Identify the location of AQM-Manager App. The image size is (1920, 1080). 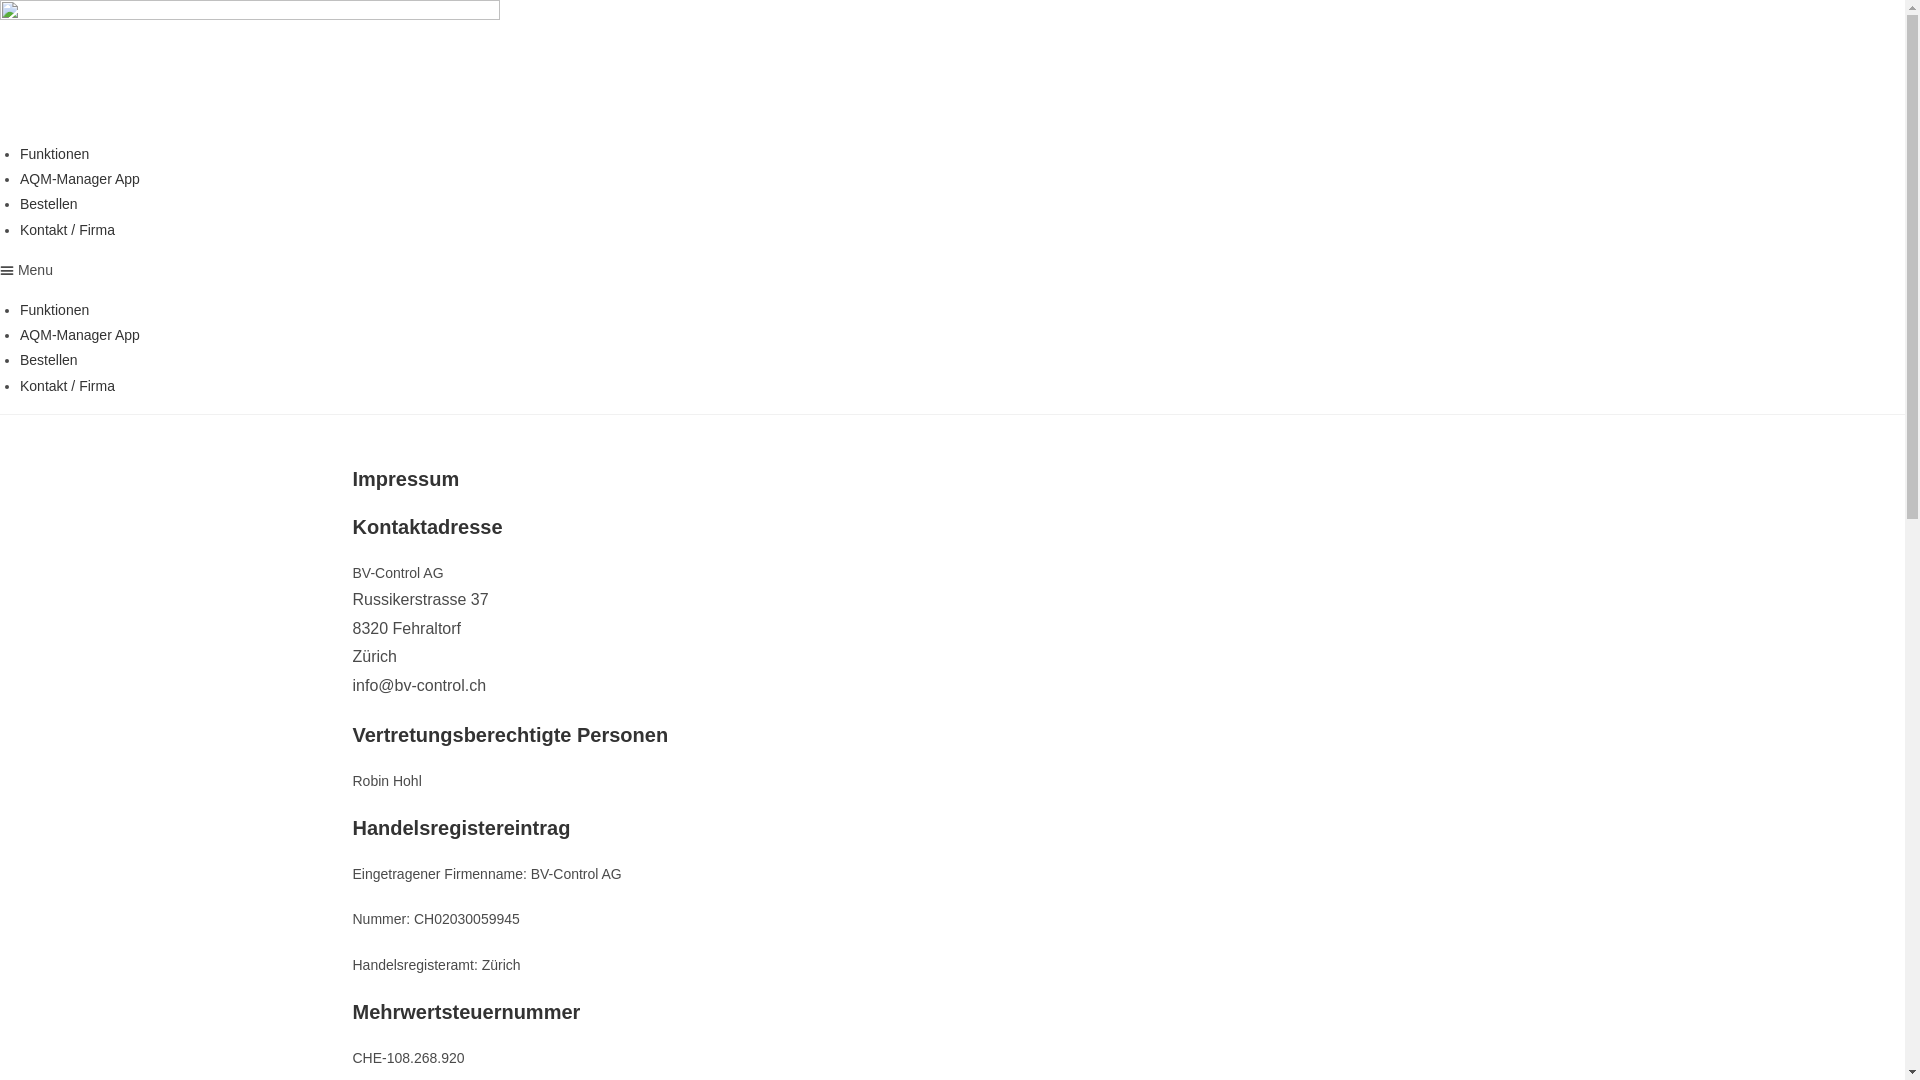
(80, 335).